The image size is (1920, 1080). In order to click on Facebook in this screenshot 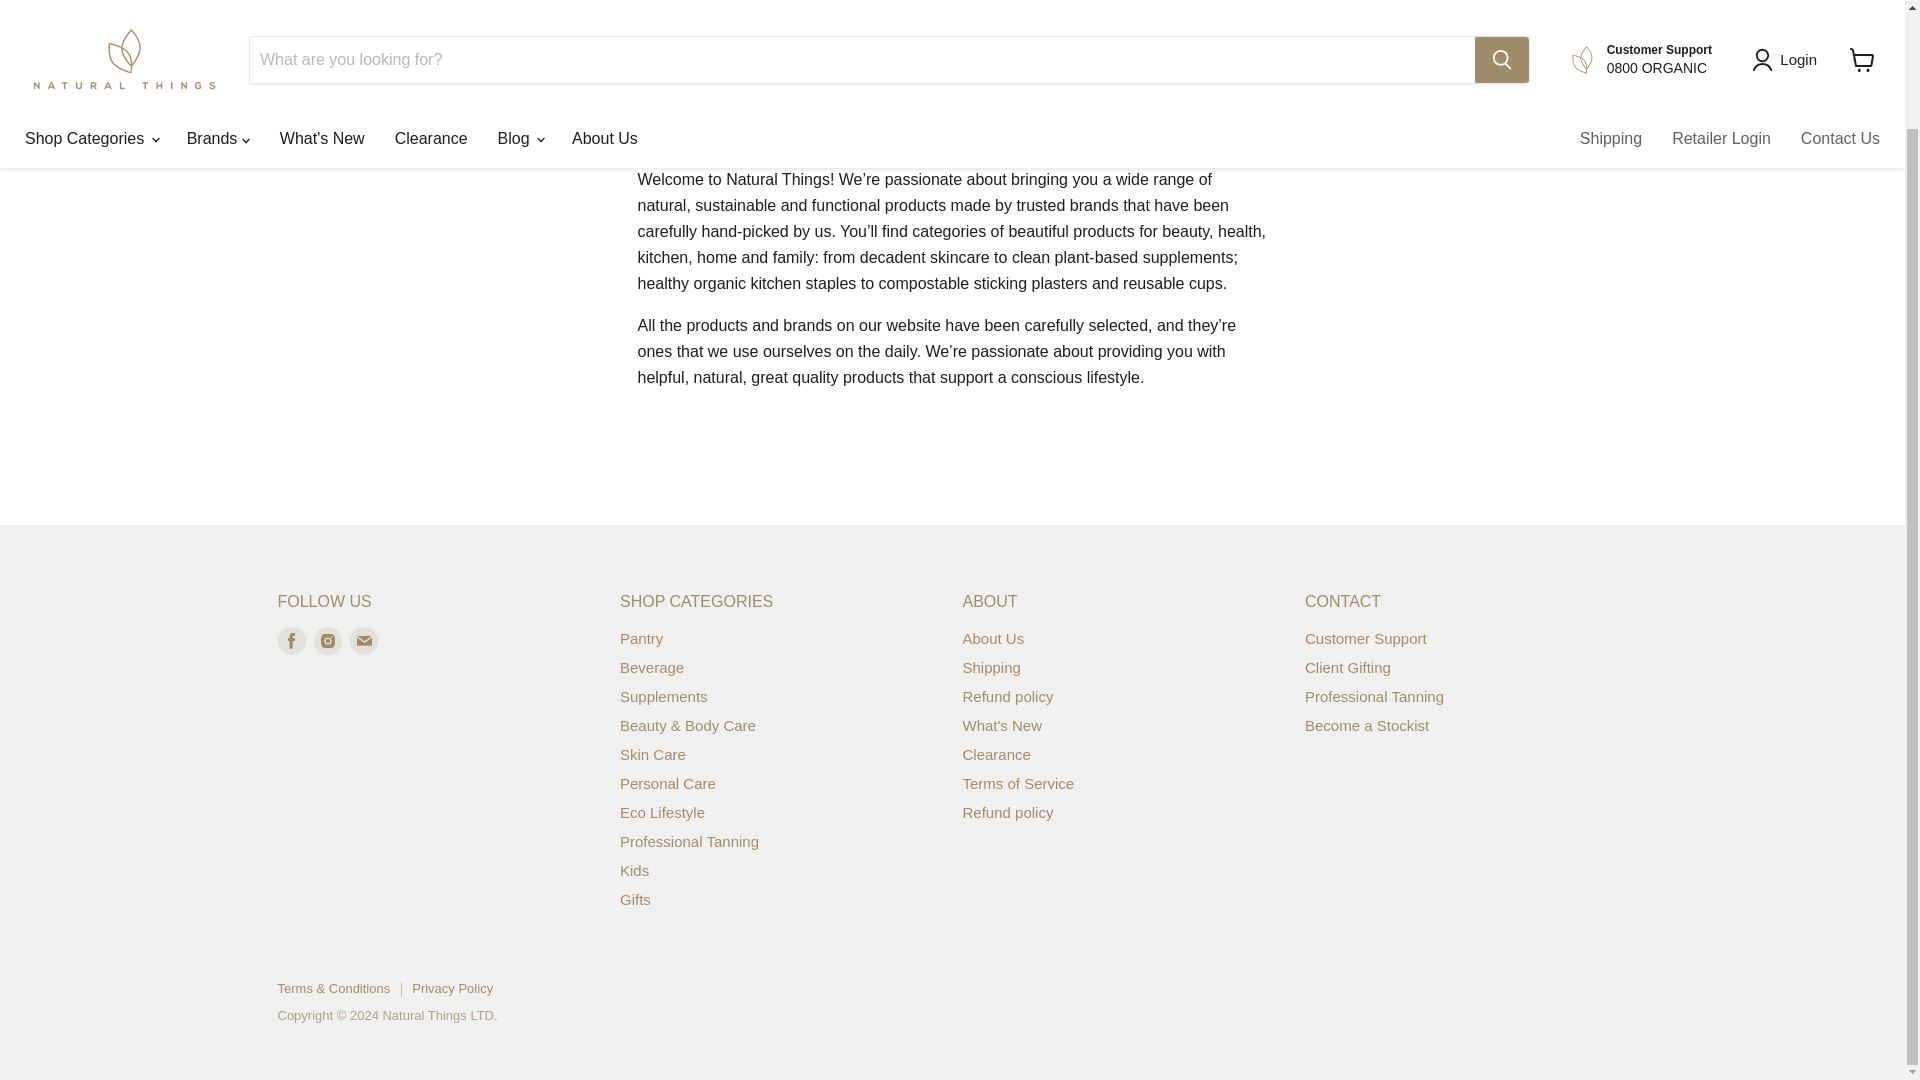, I will do `click(292, 640)`.